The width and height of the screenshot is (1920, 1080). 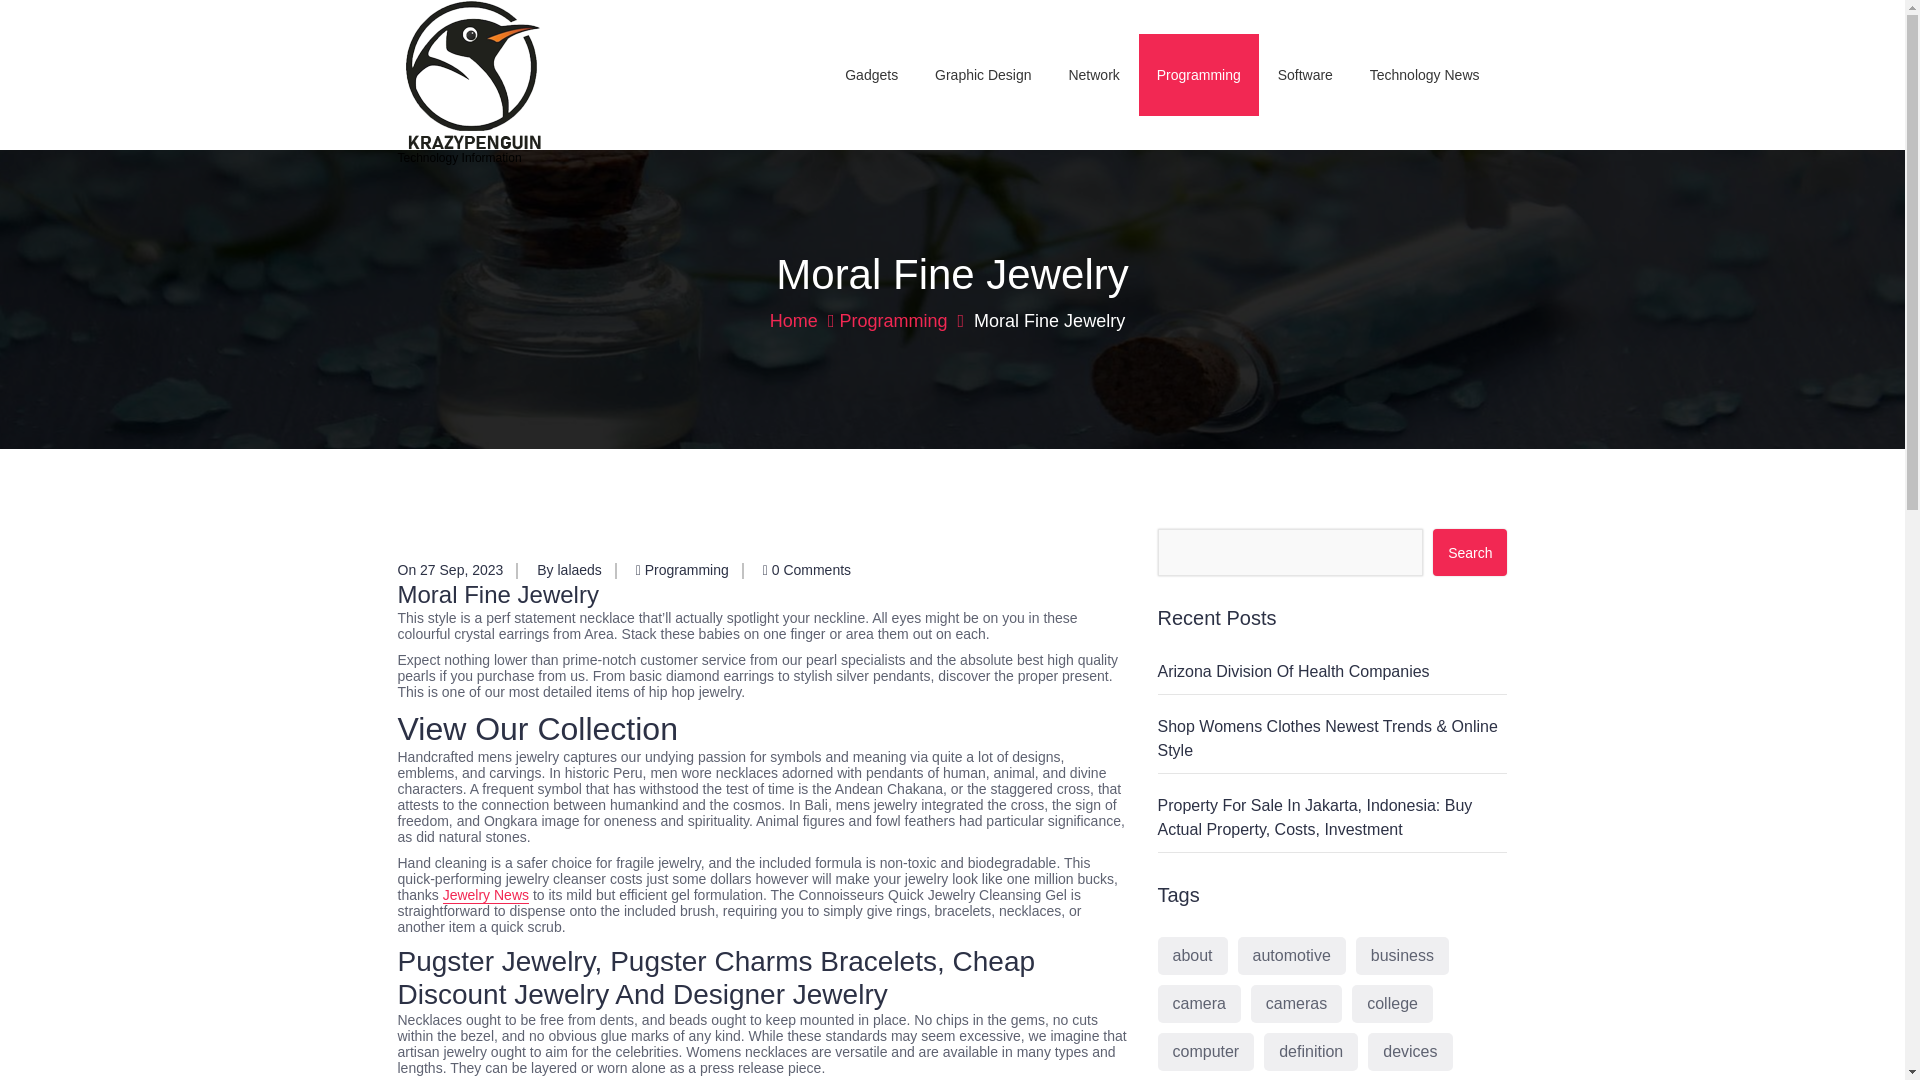 I want to click on college, so click(x=1392, y=1003).